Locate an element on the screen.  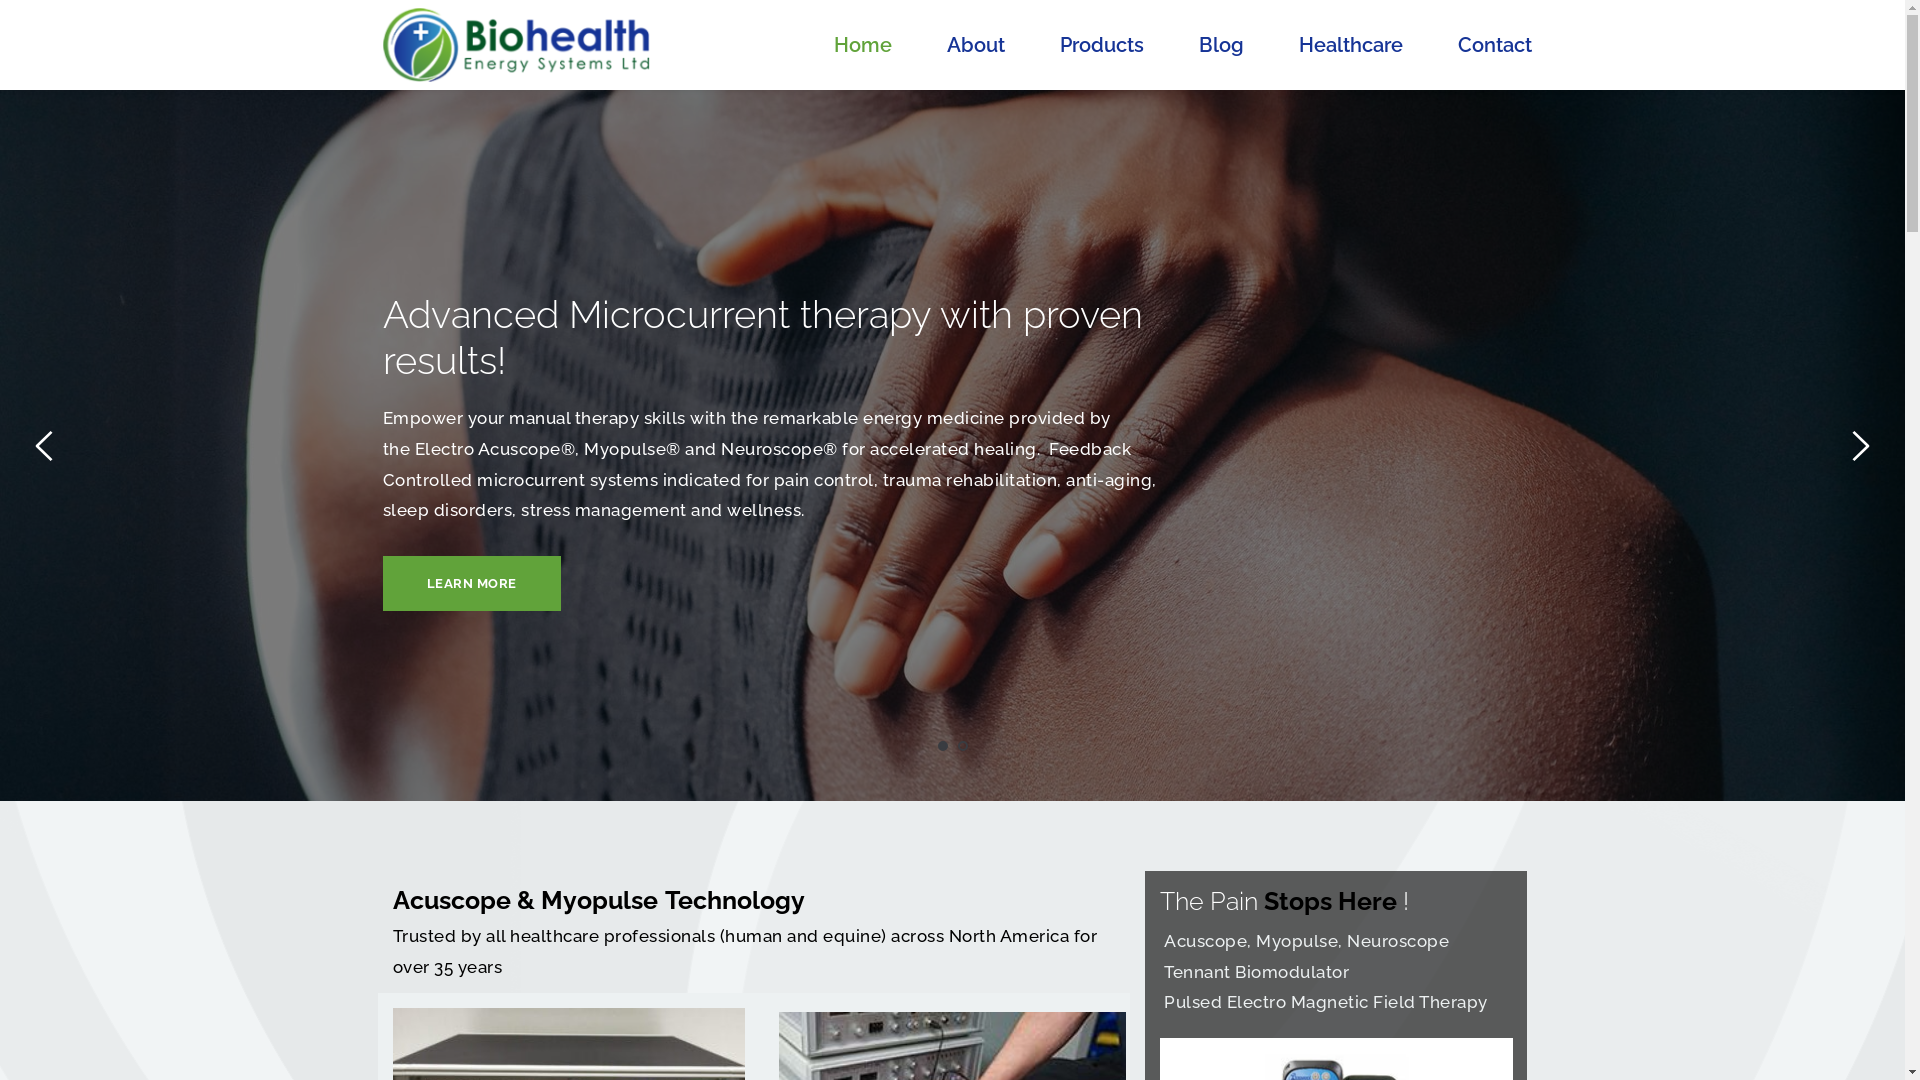
2 is located at coordinates (963, 746).